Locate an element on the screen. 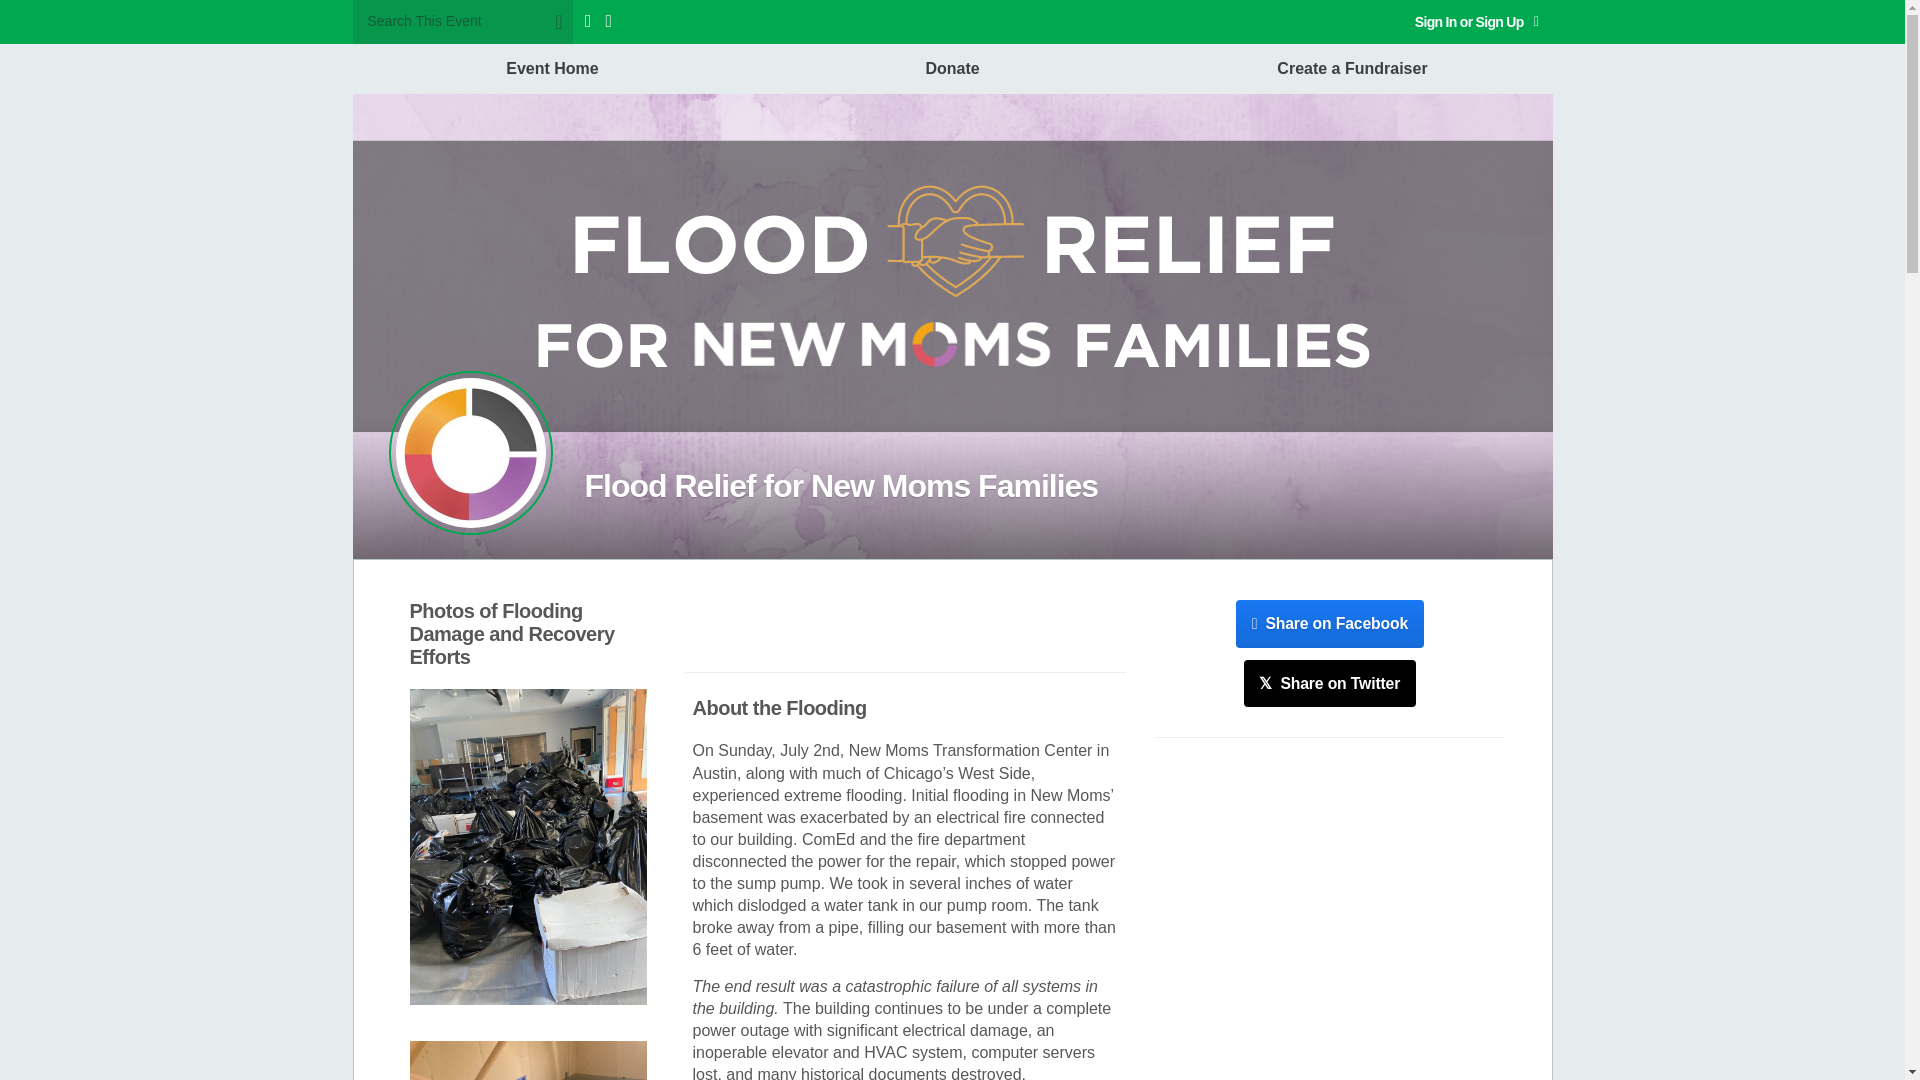  Event Home: Flood Relief for New Moms Families is located at coordinates (470, 452).